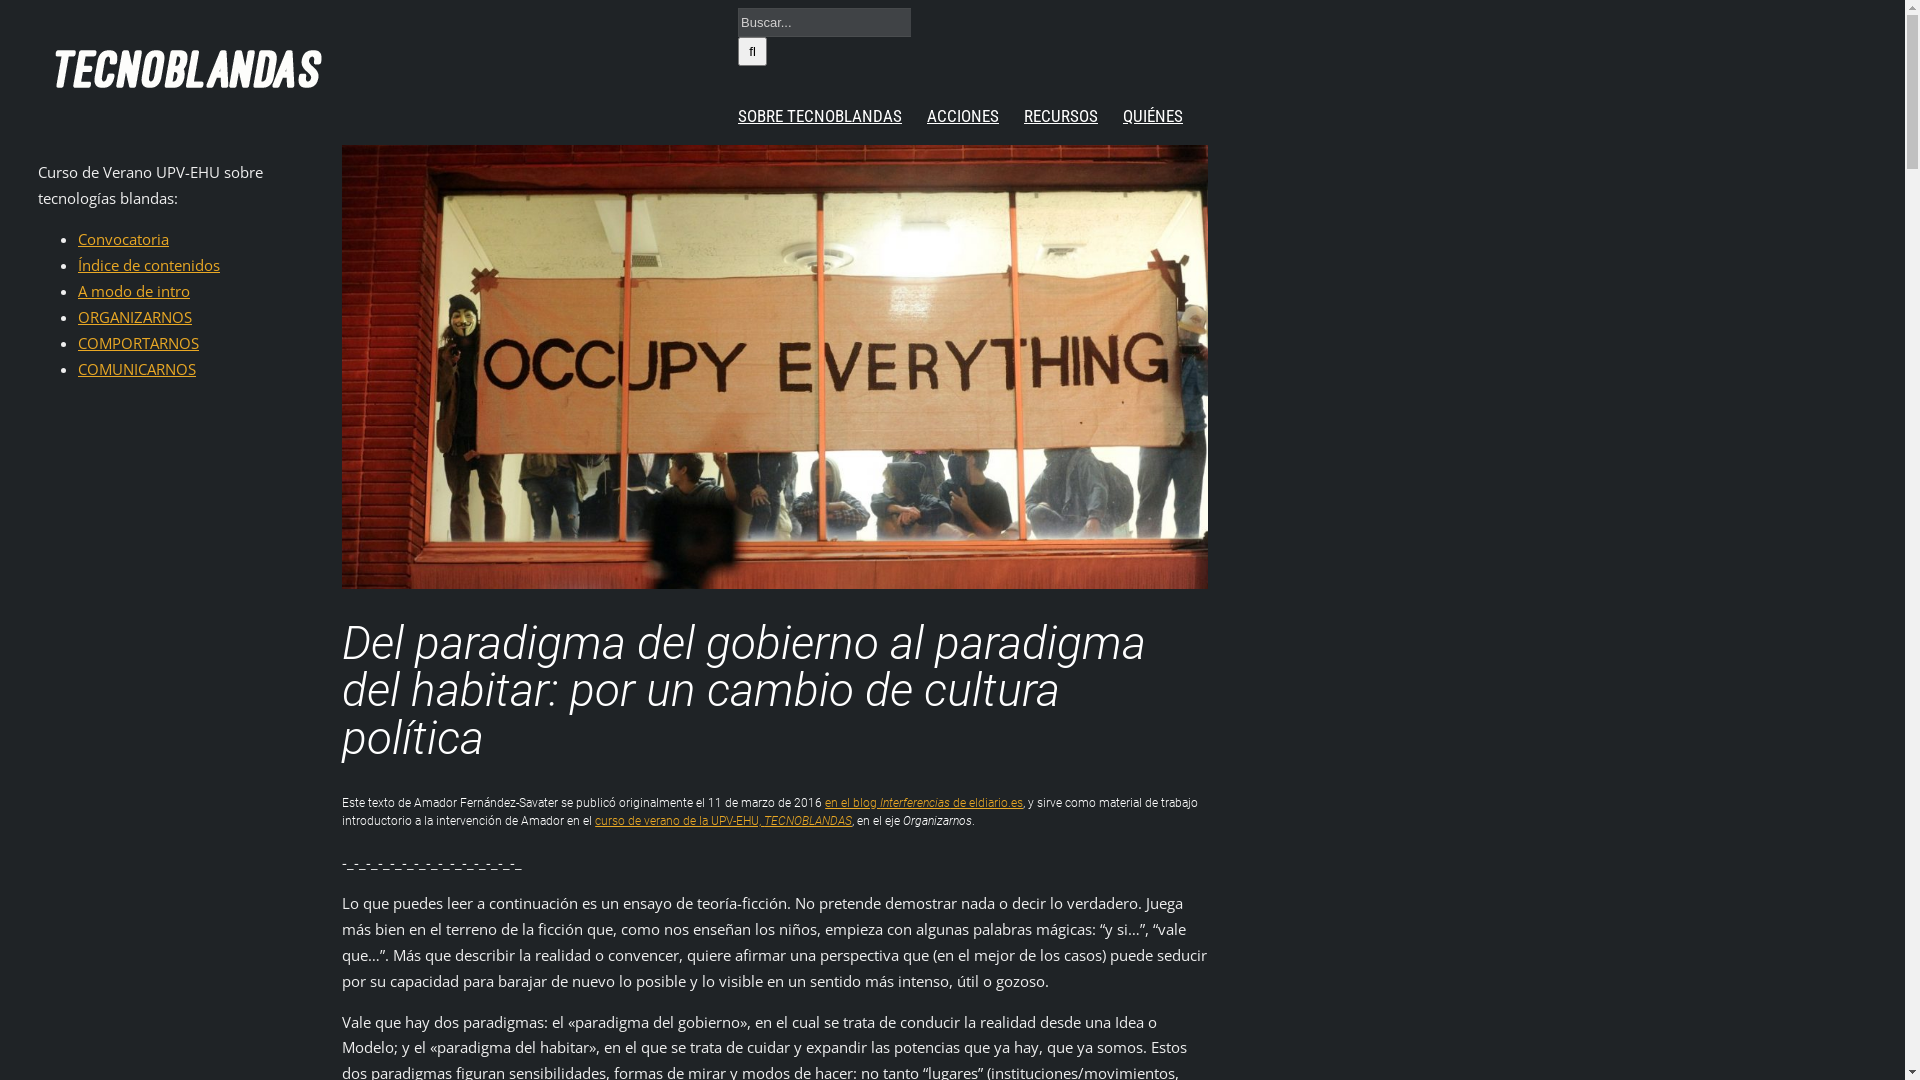 This screenshot has height=1080, width=1920. What do you see at coordinates (124, 239) in the screenshot?
I see `Convocatoria` at bounding box center [124, 239].